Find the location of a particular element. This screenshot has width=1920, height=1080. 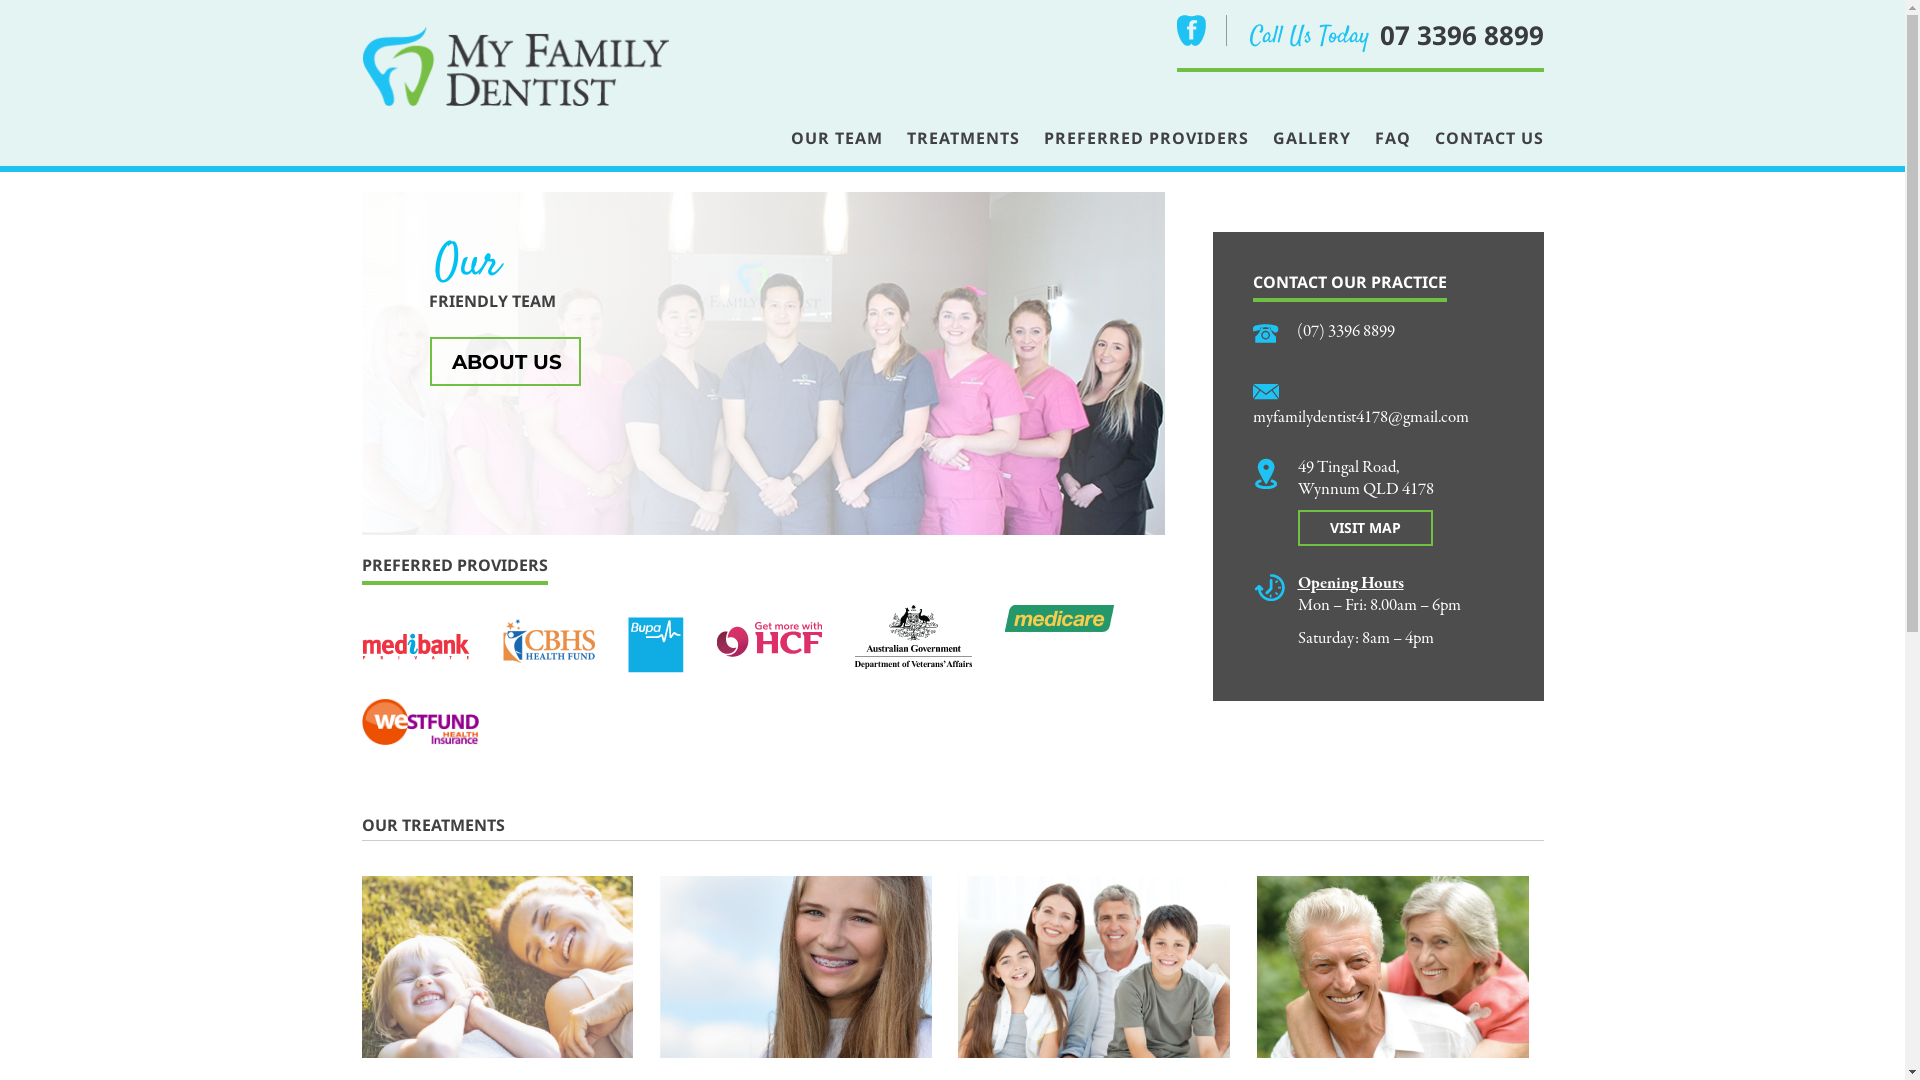

Bupa is located at coordinates (656, 645).